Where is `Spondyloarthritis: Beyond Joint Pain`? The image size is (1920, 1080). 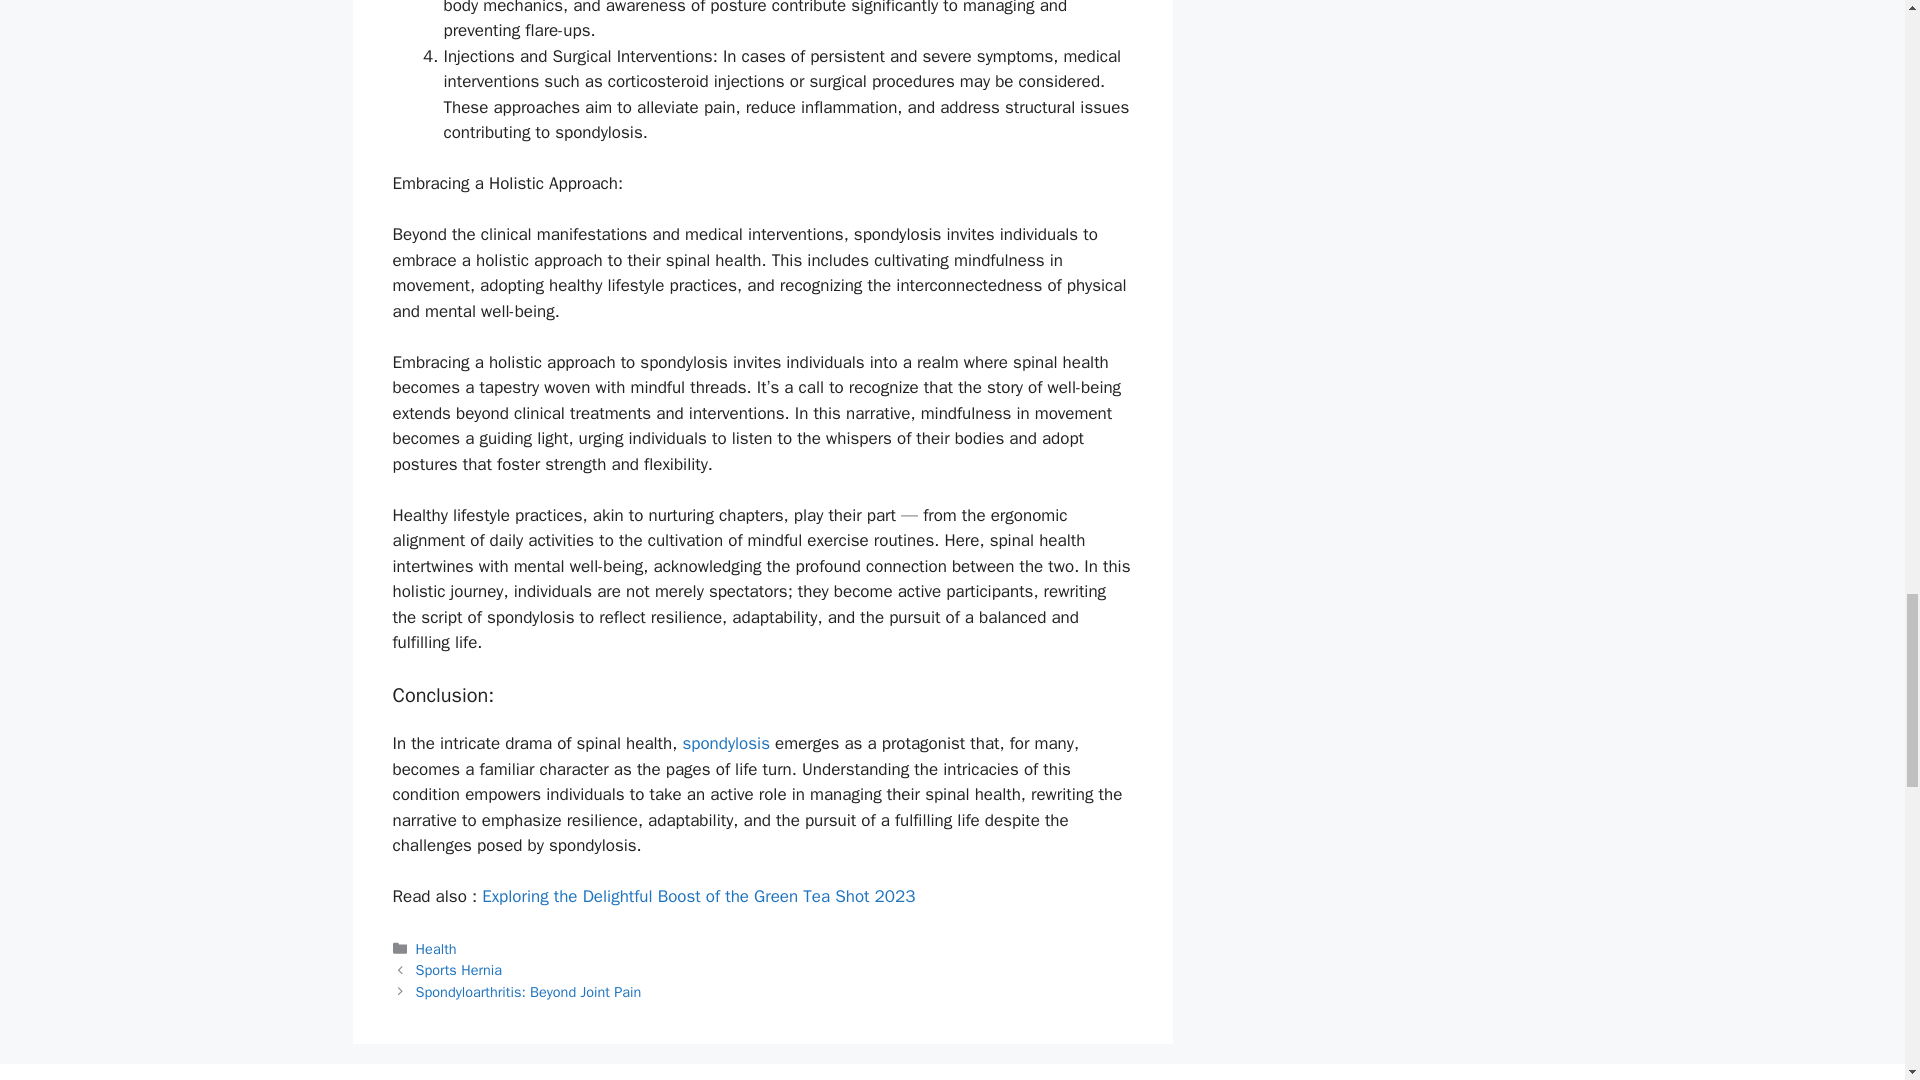 Spondyloarthritis: Beyond Joint Pain is located at coordinates (528, 992).